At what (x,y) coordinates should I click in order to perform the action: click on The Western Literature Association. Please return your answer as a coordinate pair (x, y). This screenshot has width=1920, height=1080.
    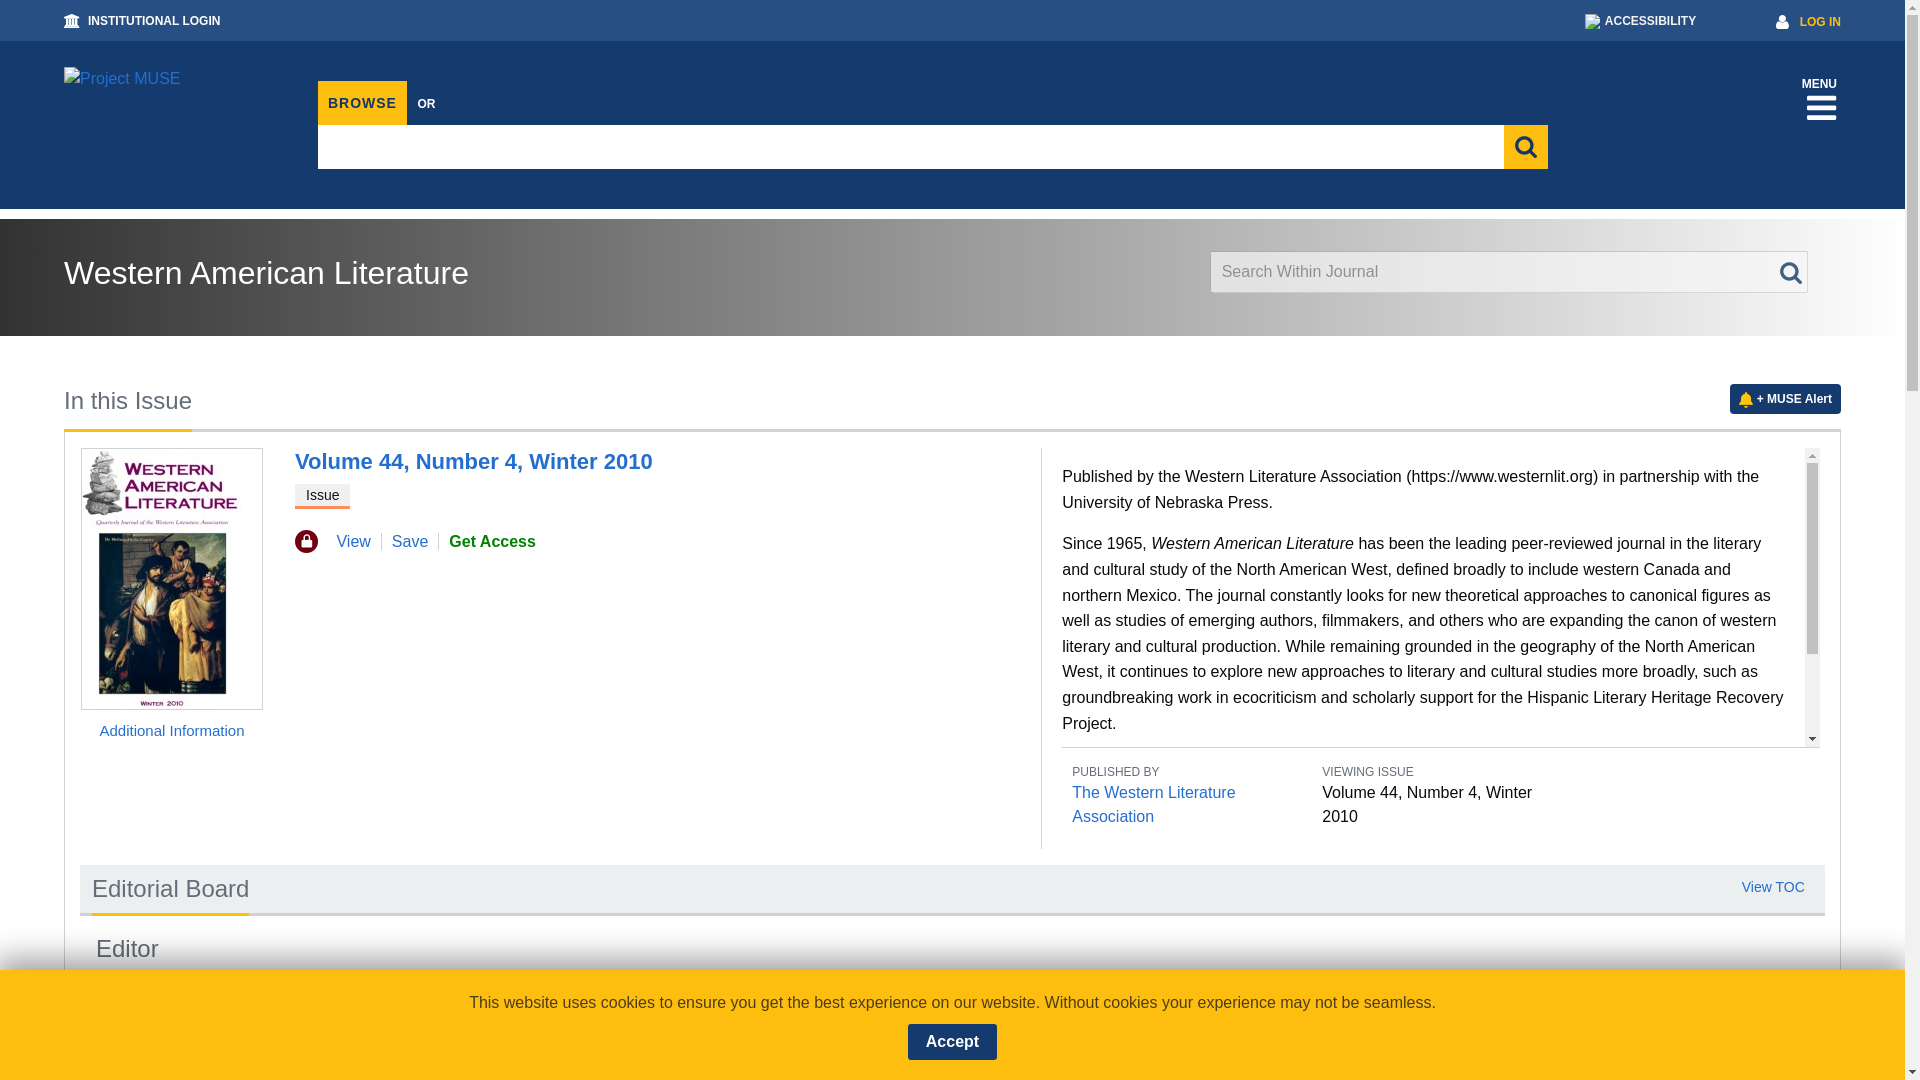
    Looking at the image, I should click on (1152, 804).